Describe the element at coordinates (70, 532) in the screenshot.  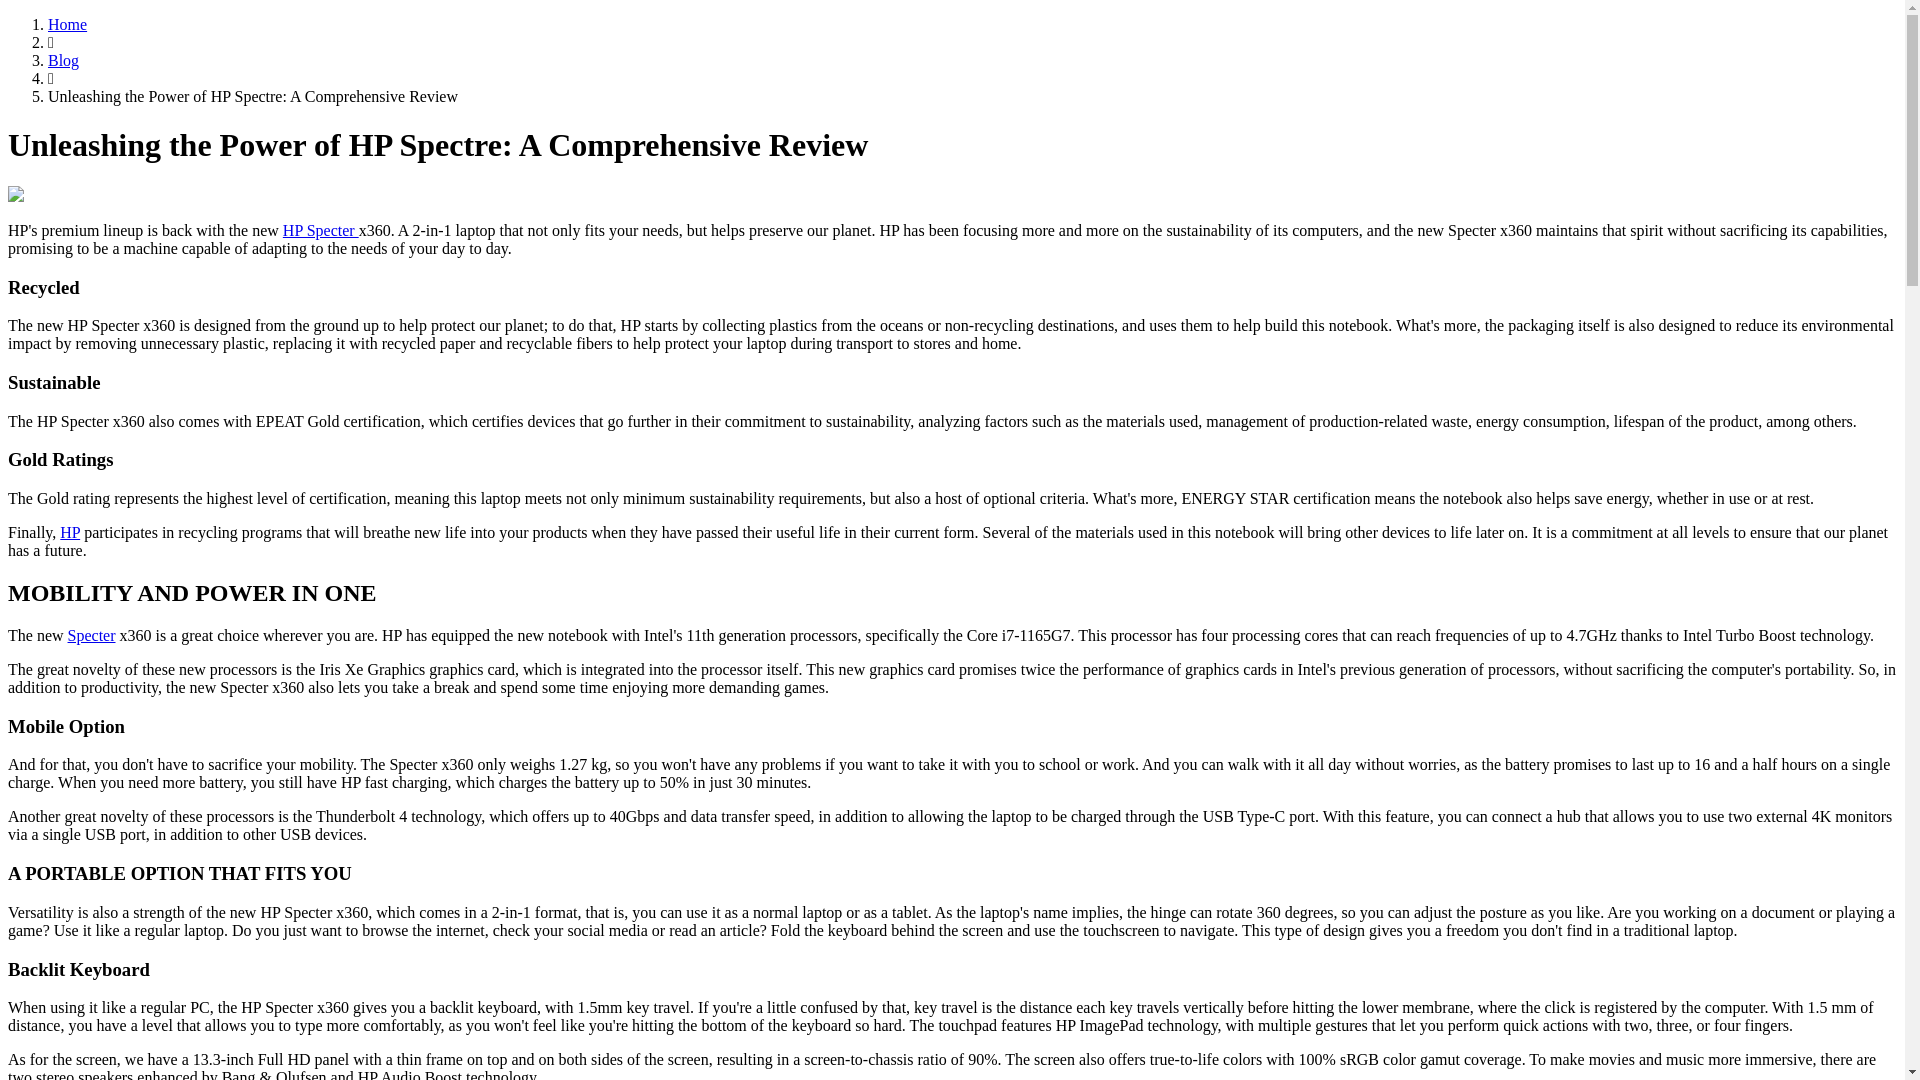
I see `HP` at that location.